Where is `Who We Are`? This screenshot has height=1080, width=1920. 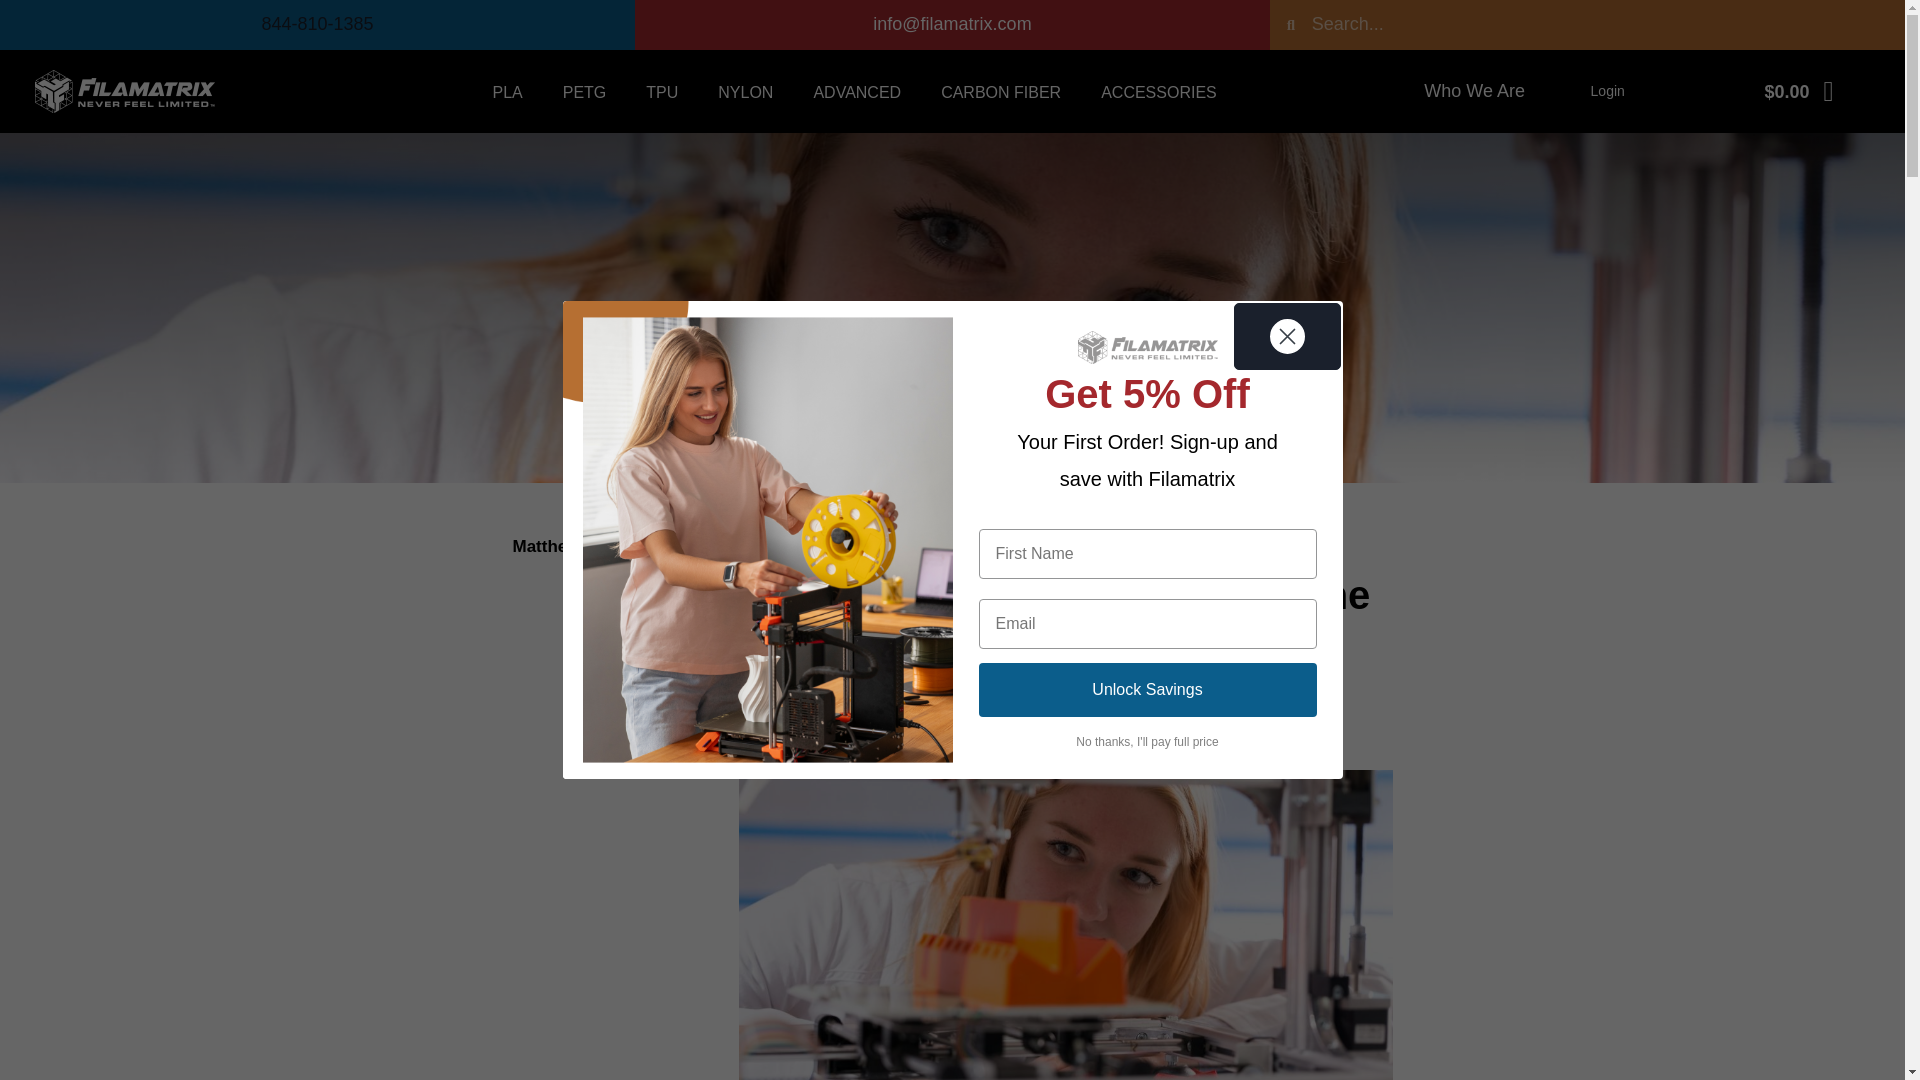 Who We Are is located at coordinates (1474, 91).